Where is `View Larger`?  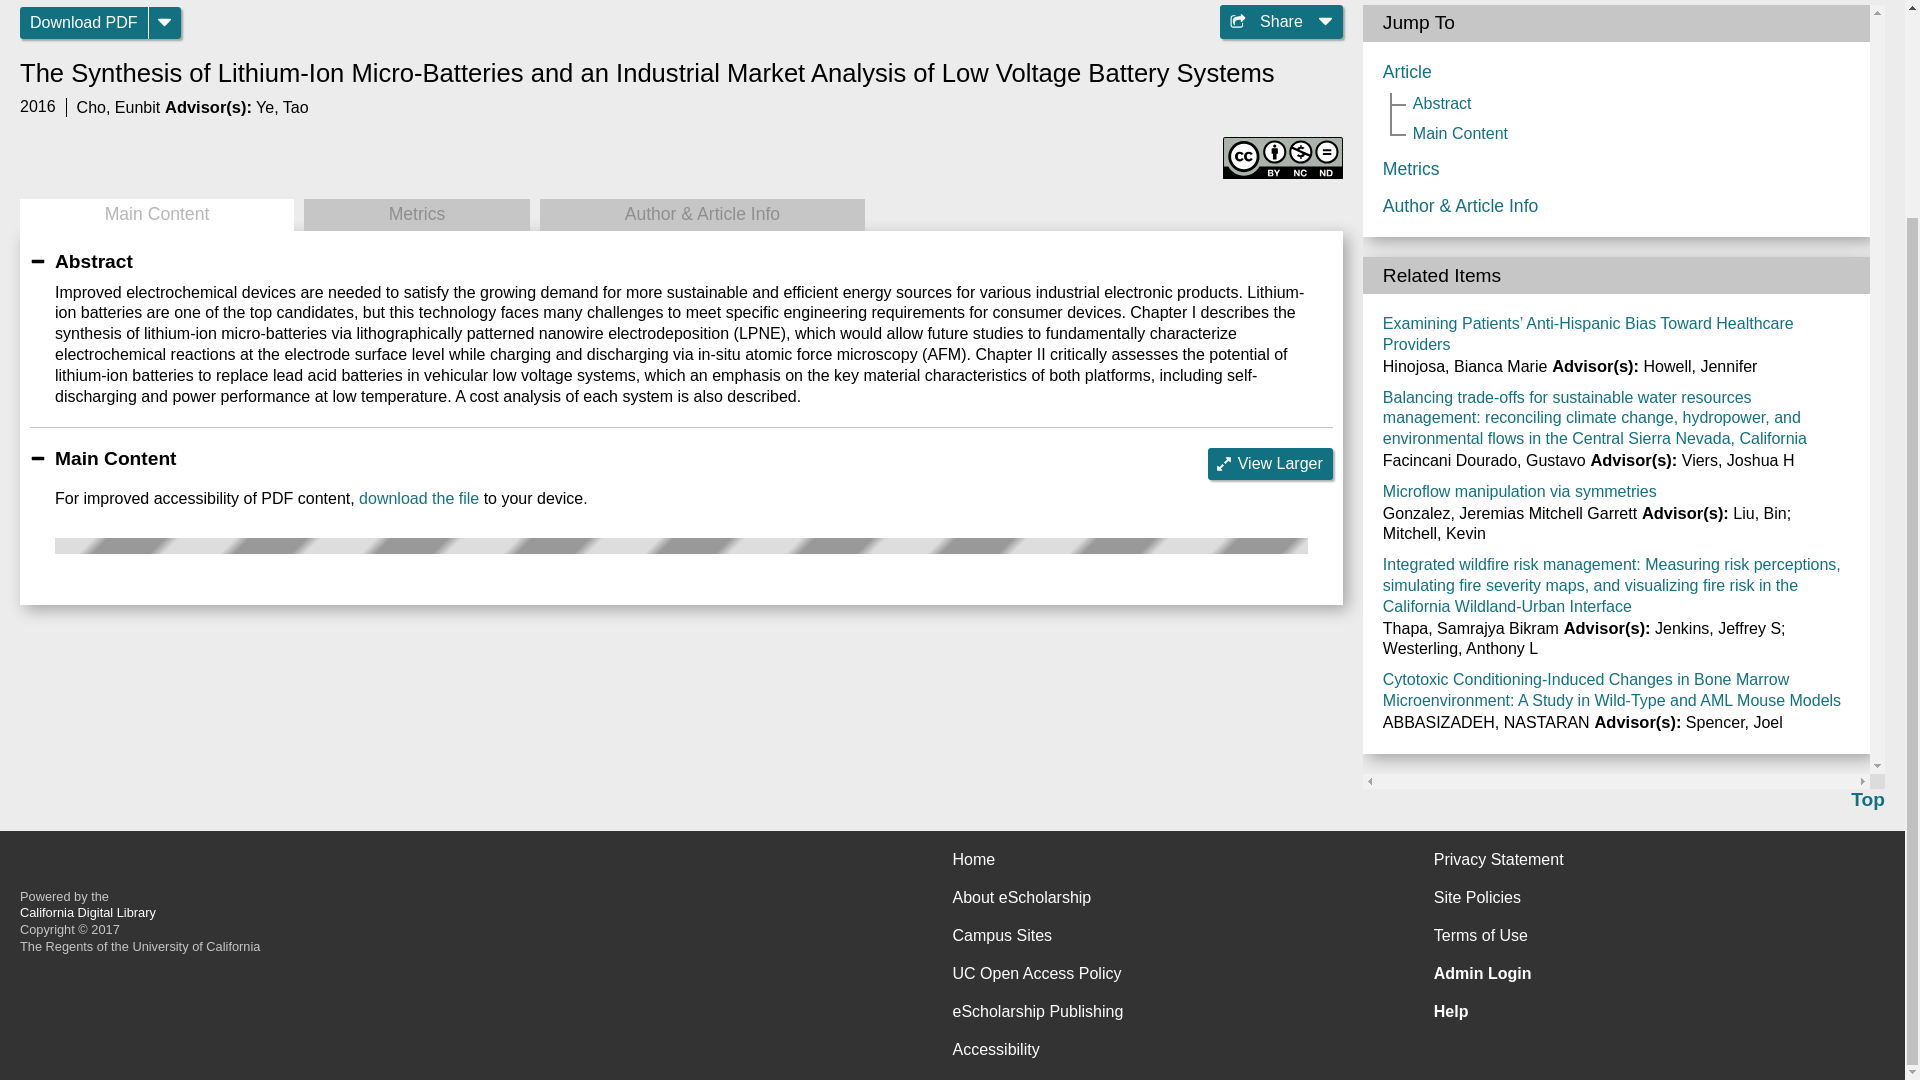 View Larger is located at coordinates (1270, 464).